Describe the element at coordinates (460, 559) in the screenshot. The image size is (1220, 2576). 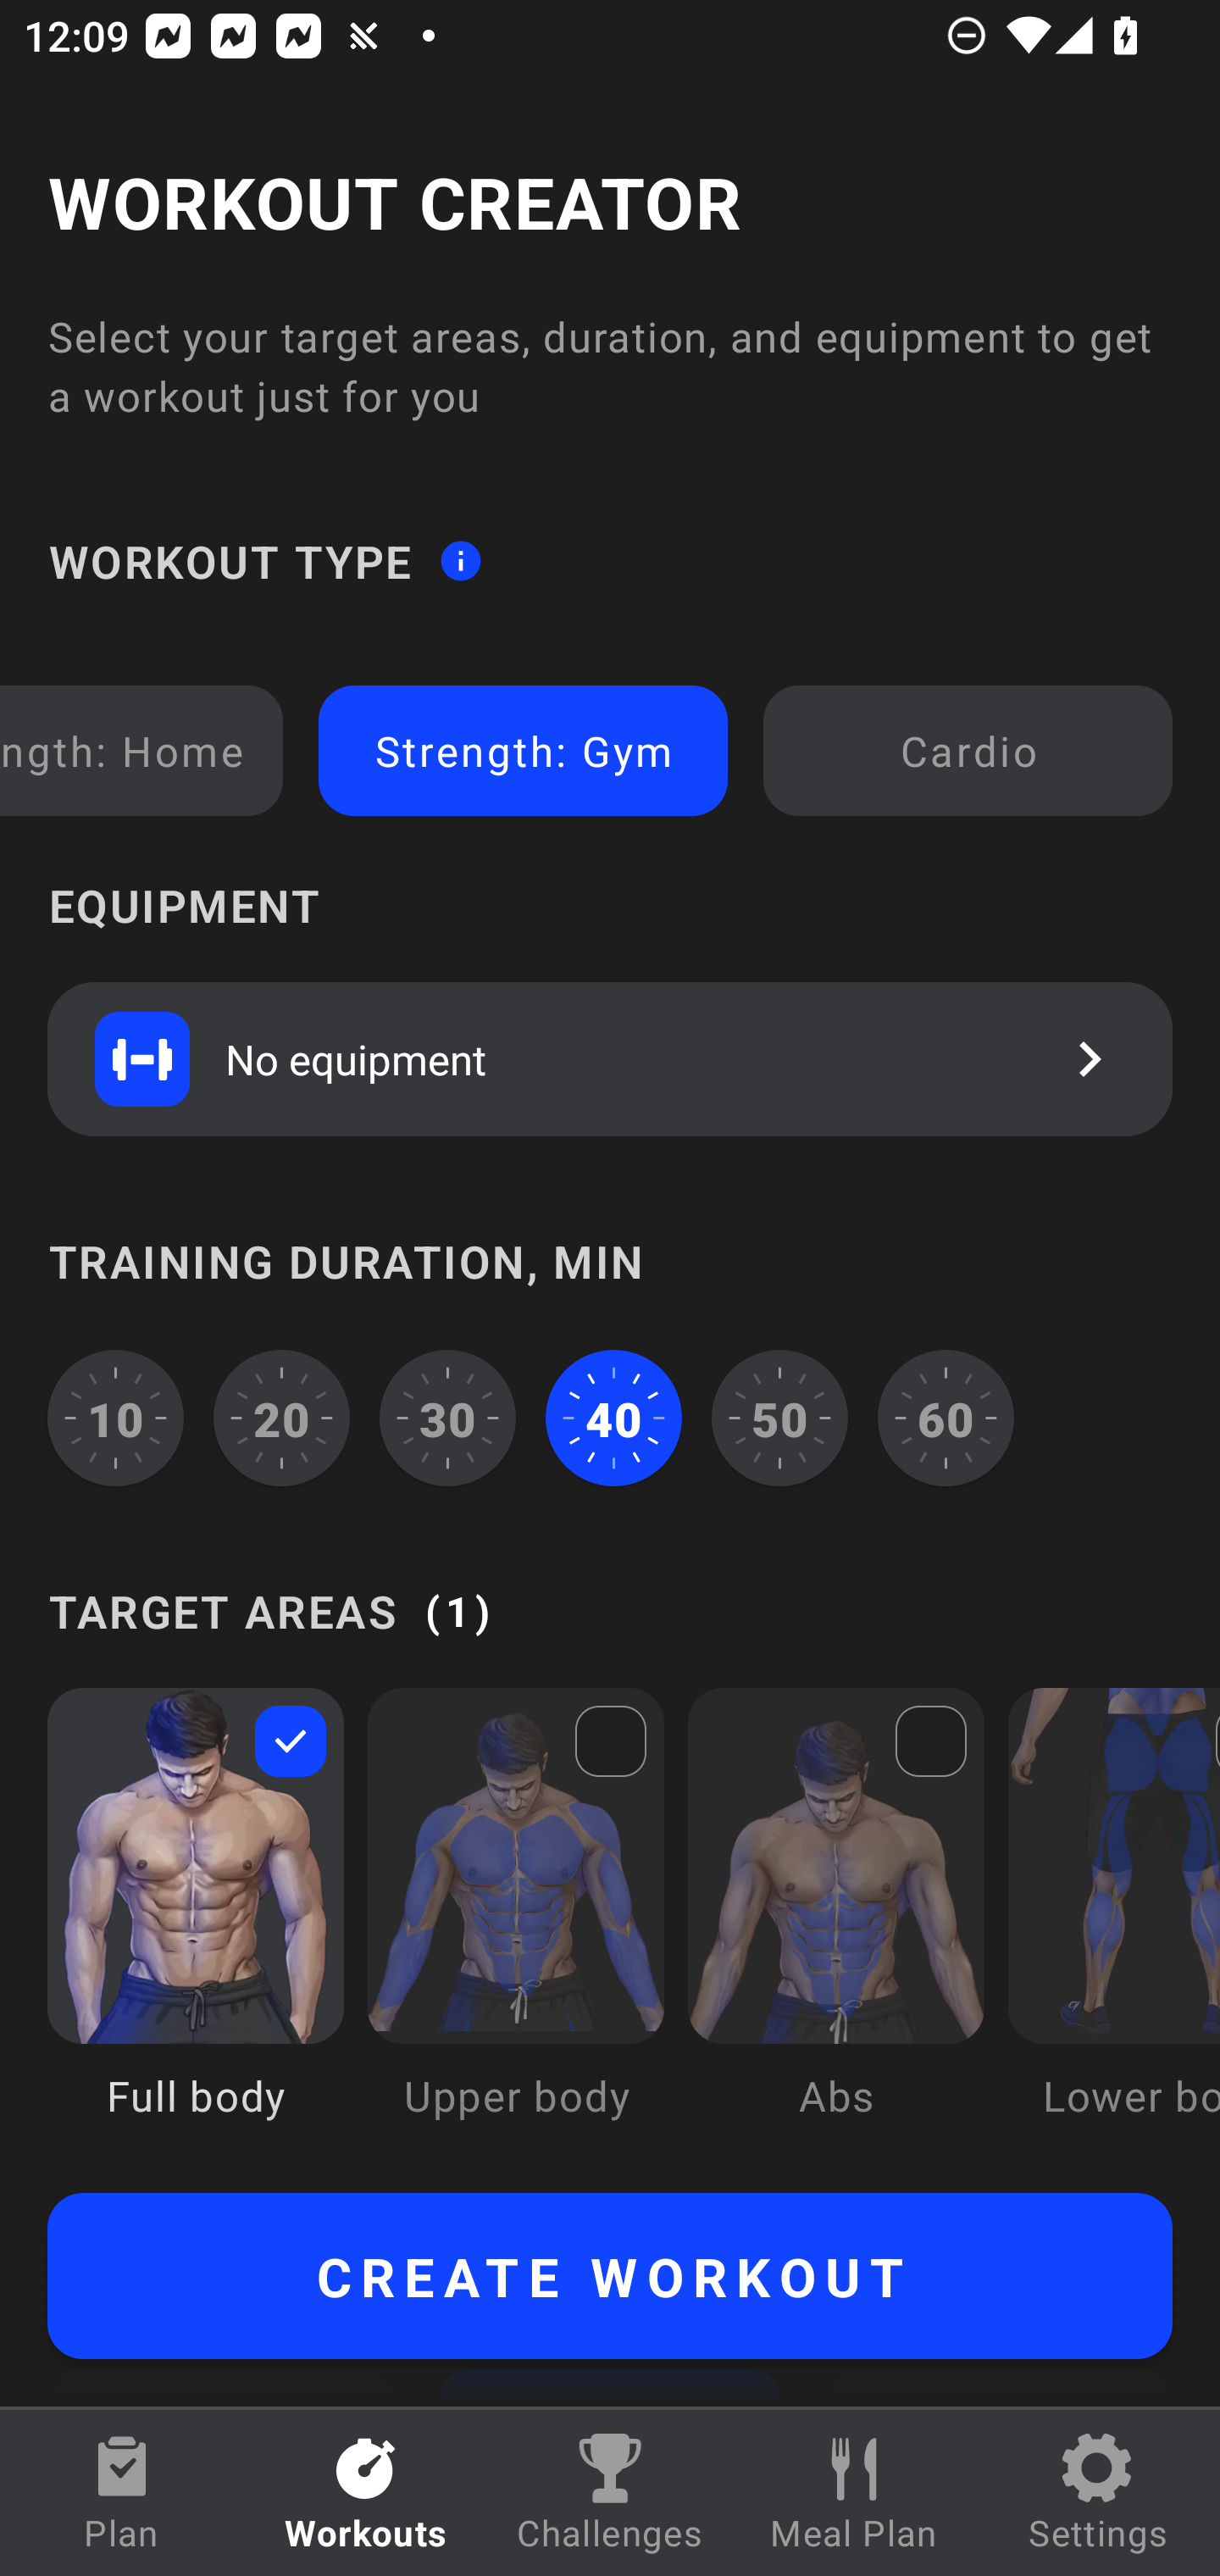
I see `Workout type information button` at that location.